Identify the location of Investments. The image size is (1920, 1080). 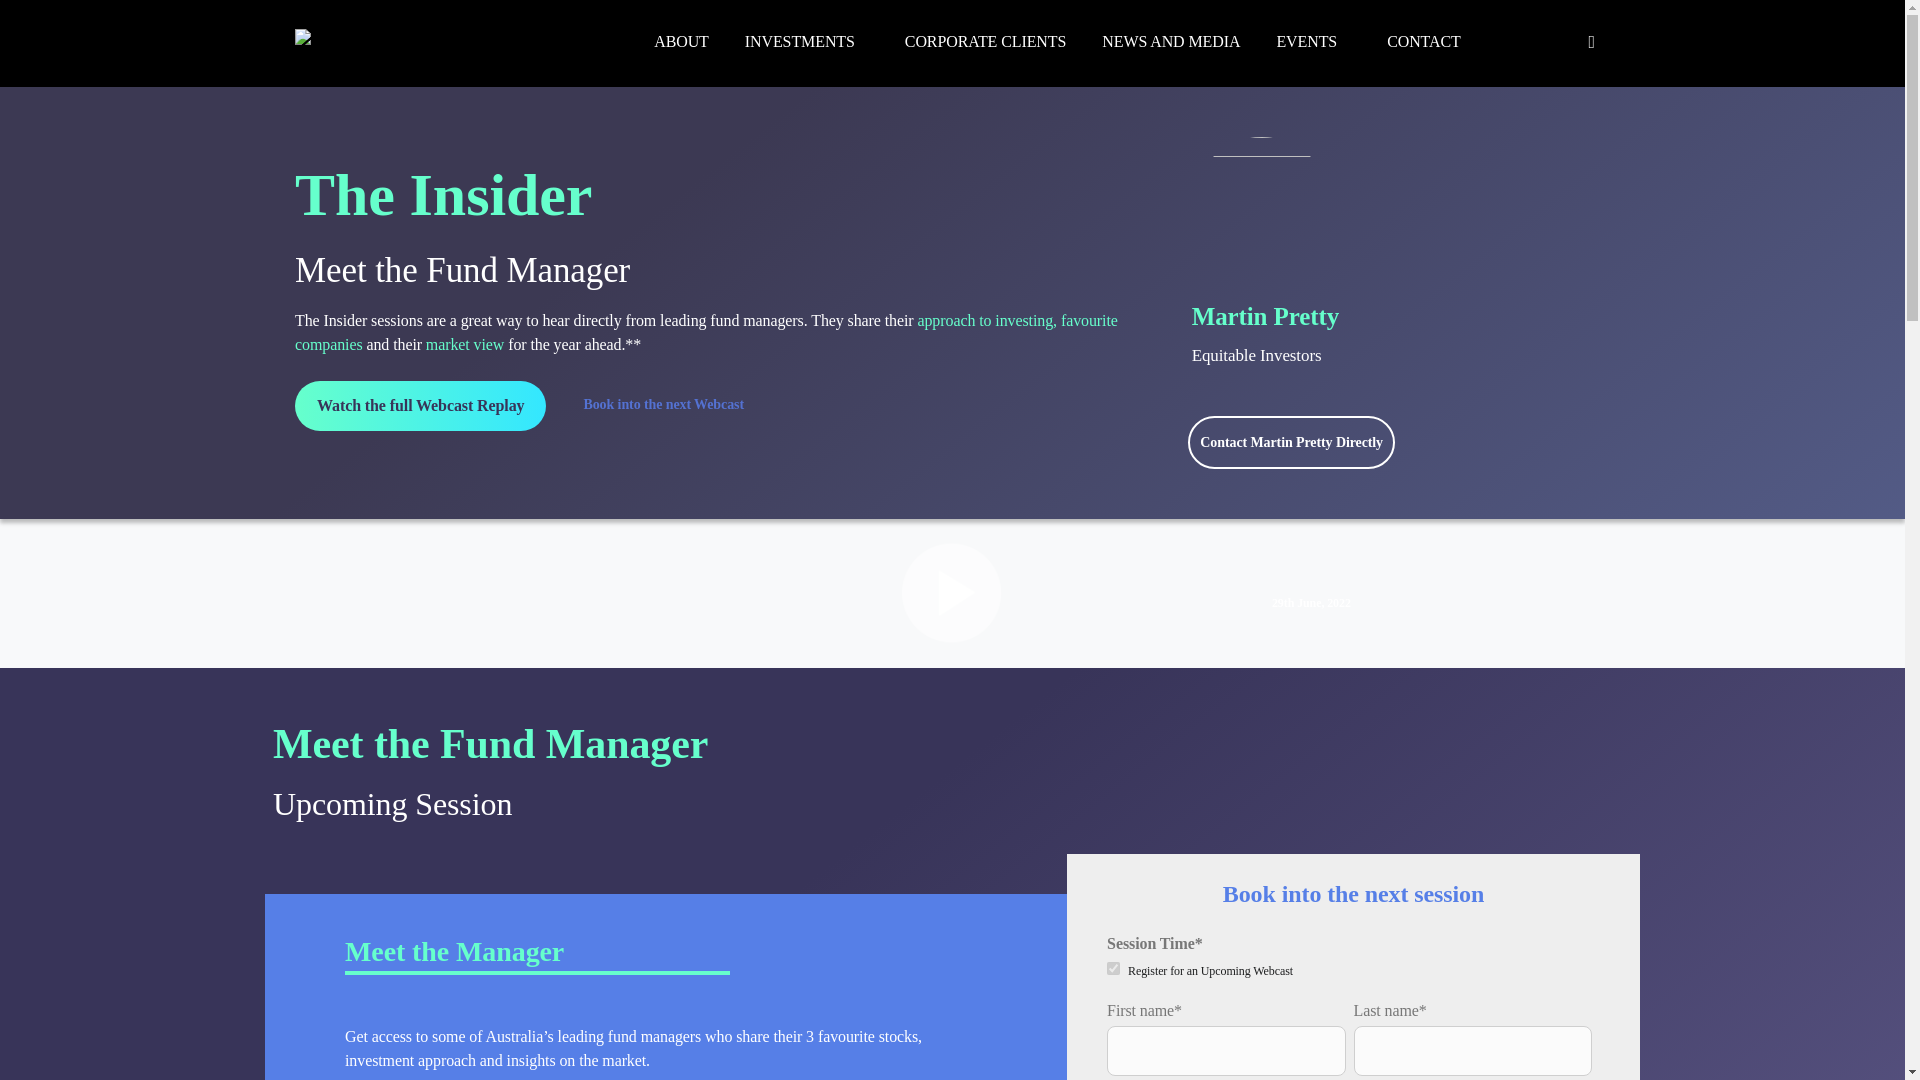
(807, 42).